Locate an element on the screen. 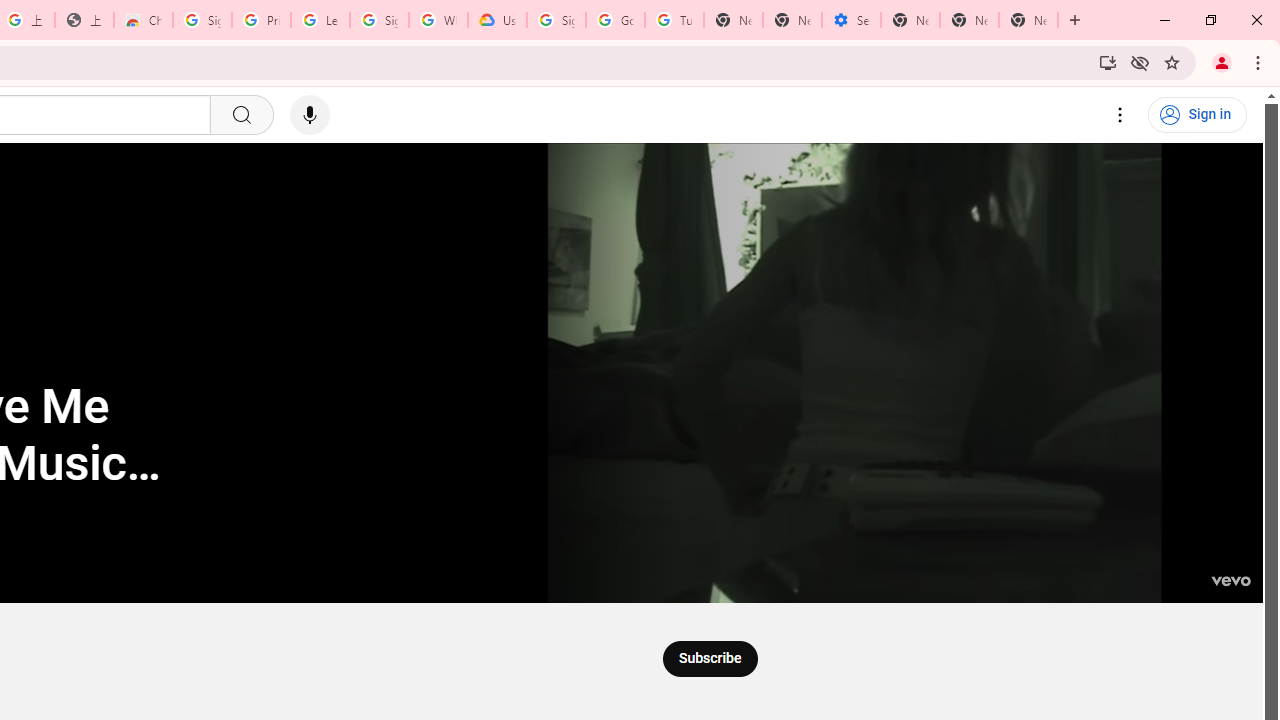 Image resolution: width=1280 pixels, height=720 pixels. Who are Google's partners? - Privacy and conditions - Google is located at coordinates (438, 20).